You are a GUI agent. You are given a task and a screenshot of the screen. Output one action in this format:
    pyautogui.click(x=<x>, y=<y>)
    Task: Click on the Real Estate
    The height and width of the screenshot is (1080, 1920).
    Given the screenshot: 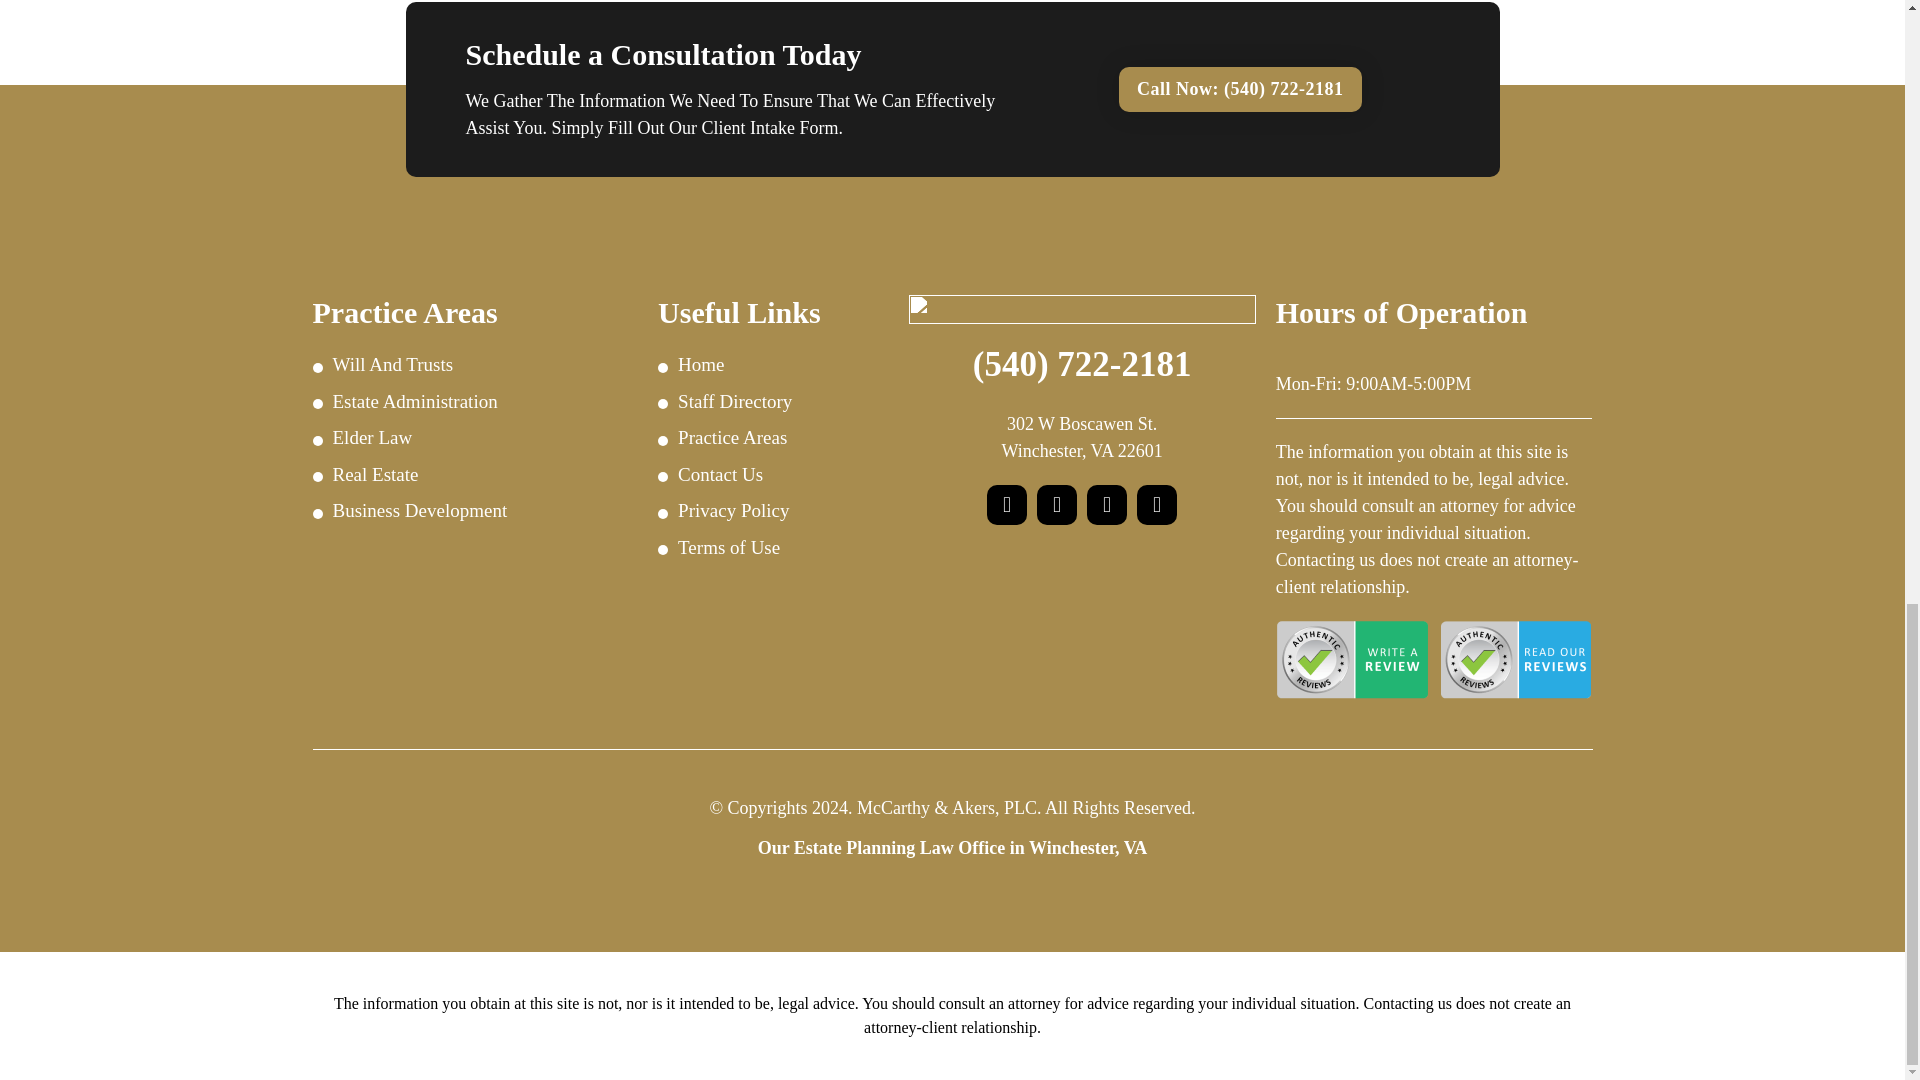 What is the action you would take?
    pyautogui.click(x=480, y=474)
    